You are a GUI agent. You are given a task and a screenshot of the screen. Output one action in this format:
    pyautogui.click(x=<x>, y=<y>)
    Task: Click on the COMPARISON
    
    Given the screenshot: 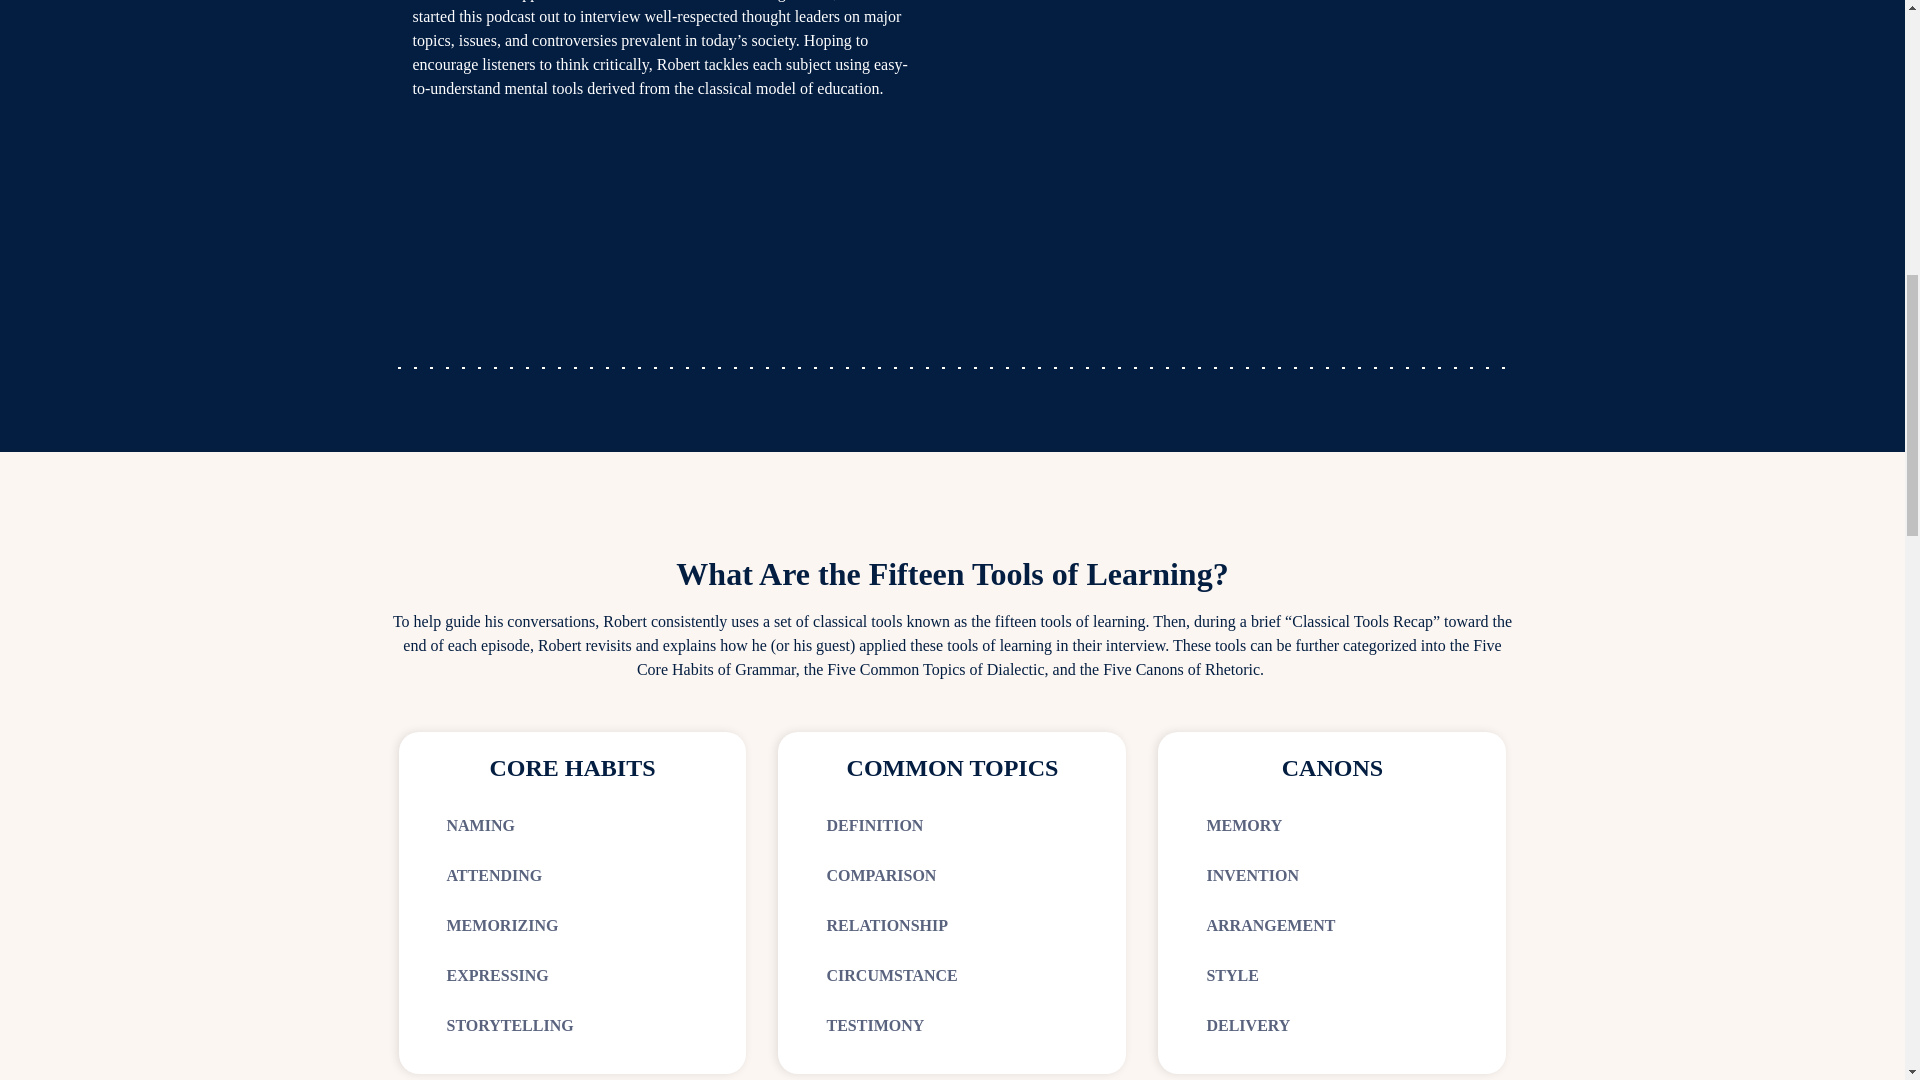 What is the action you would take?
    pyautogui.click(x=880, y=876)
    